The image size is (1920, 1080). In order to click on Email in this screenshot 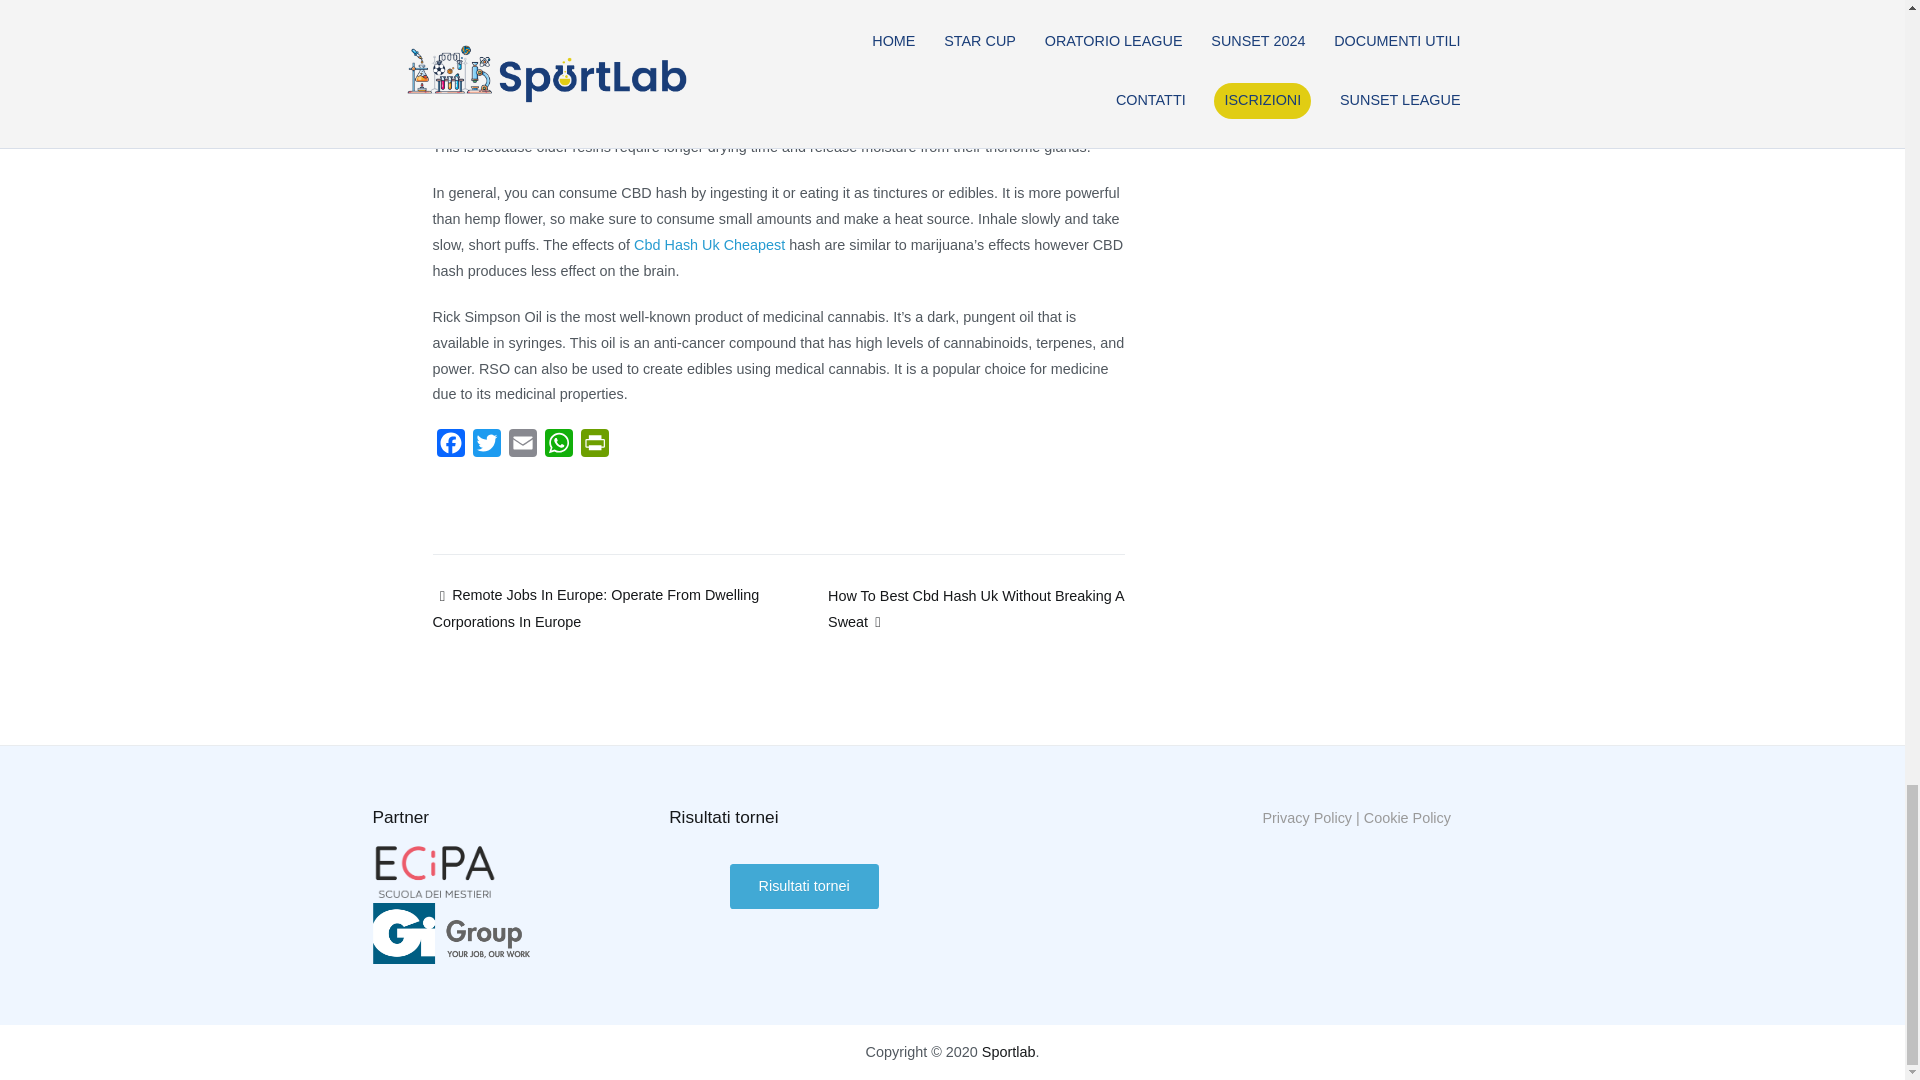, I will do `click(521, 446)`.